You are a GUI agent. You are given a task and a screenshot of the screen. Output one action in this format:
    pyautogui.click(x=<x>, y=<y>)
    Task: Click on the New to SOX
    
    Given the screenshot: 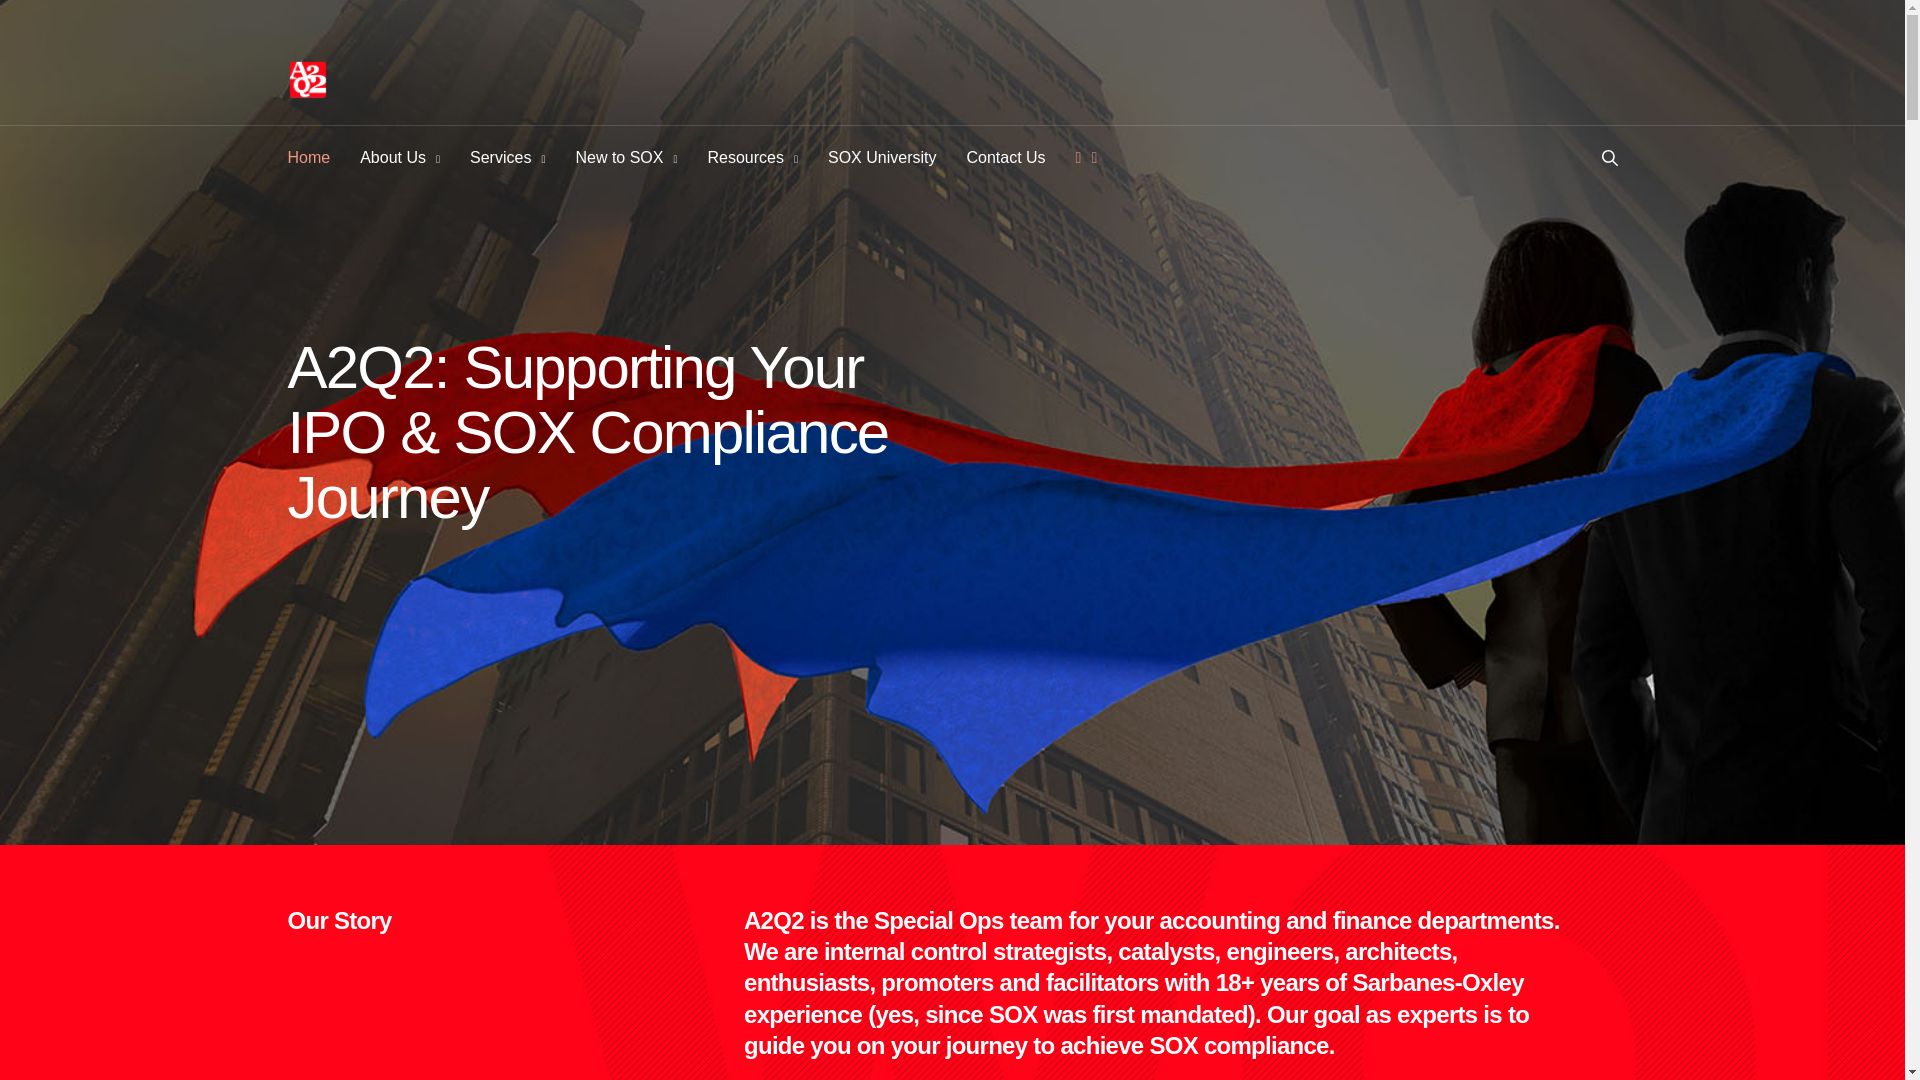 What is the action you would take?
    pyautogui.click(x=626, y=157)
    